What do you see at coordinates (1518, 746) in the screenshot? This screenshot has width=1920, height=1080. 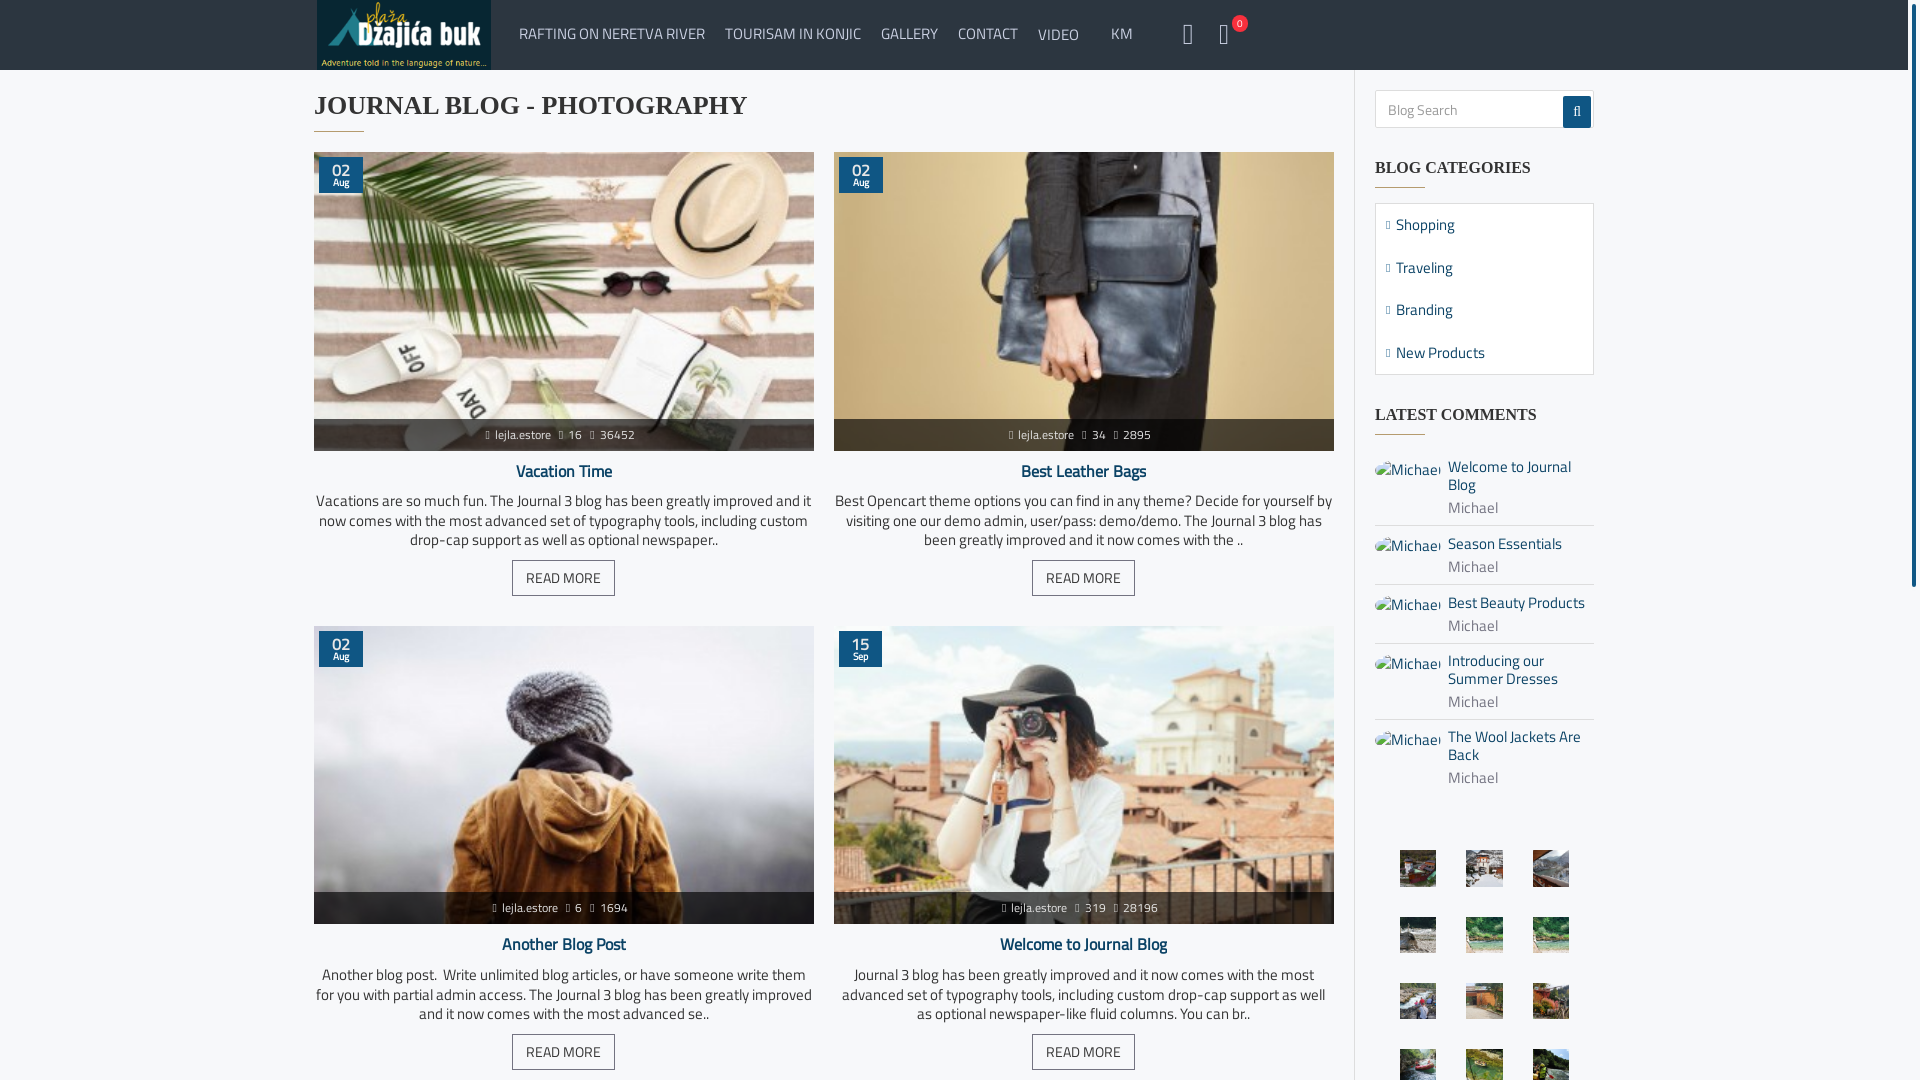 I see `The Wool Jackets Are Back` at bounding box center [1518, 746].